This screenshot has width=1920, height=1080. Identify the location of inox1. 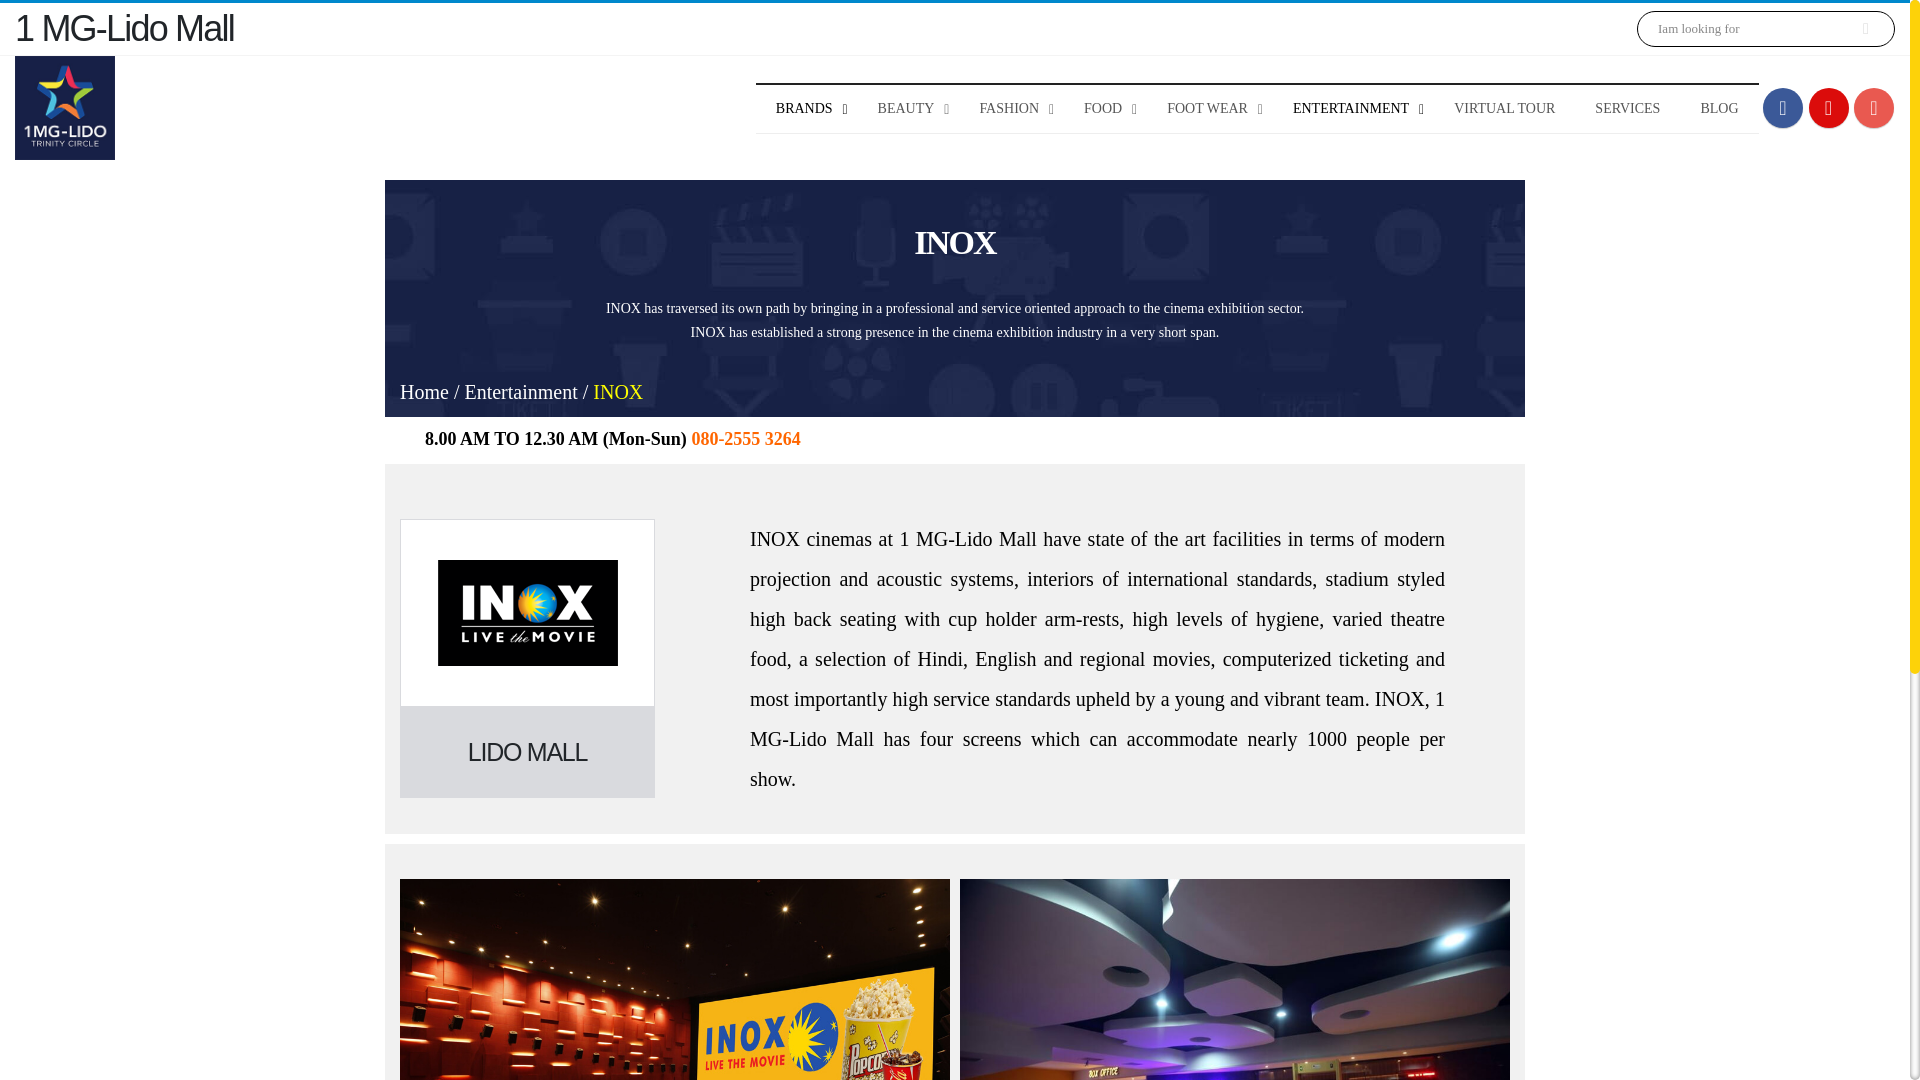
(674, 980).